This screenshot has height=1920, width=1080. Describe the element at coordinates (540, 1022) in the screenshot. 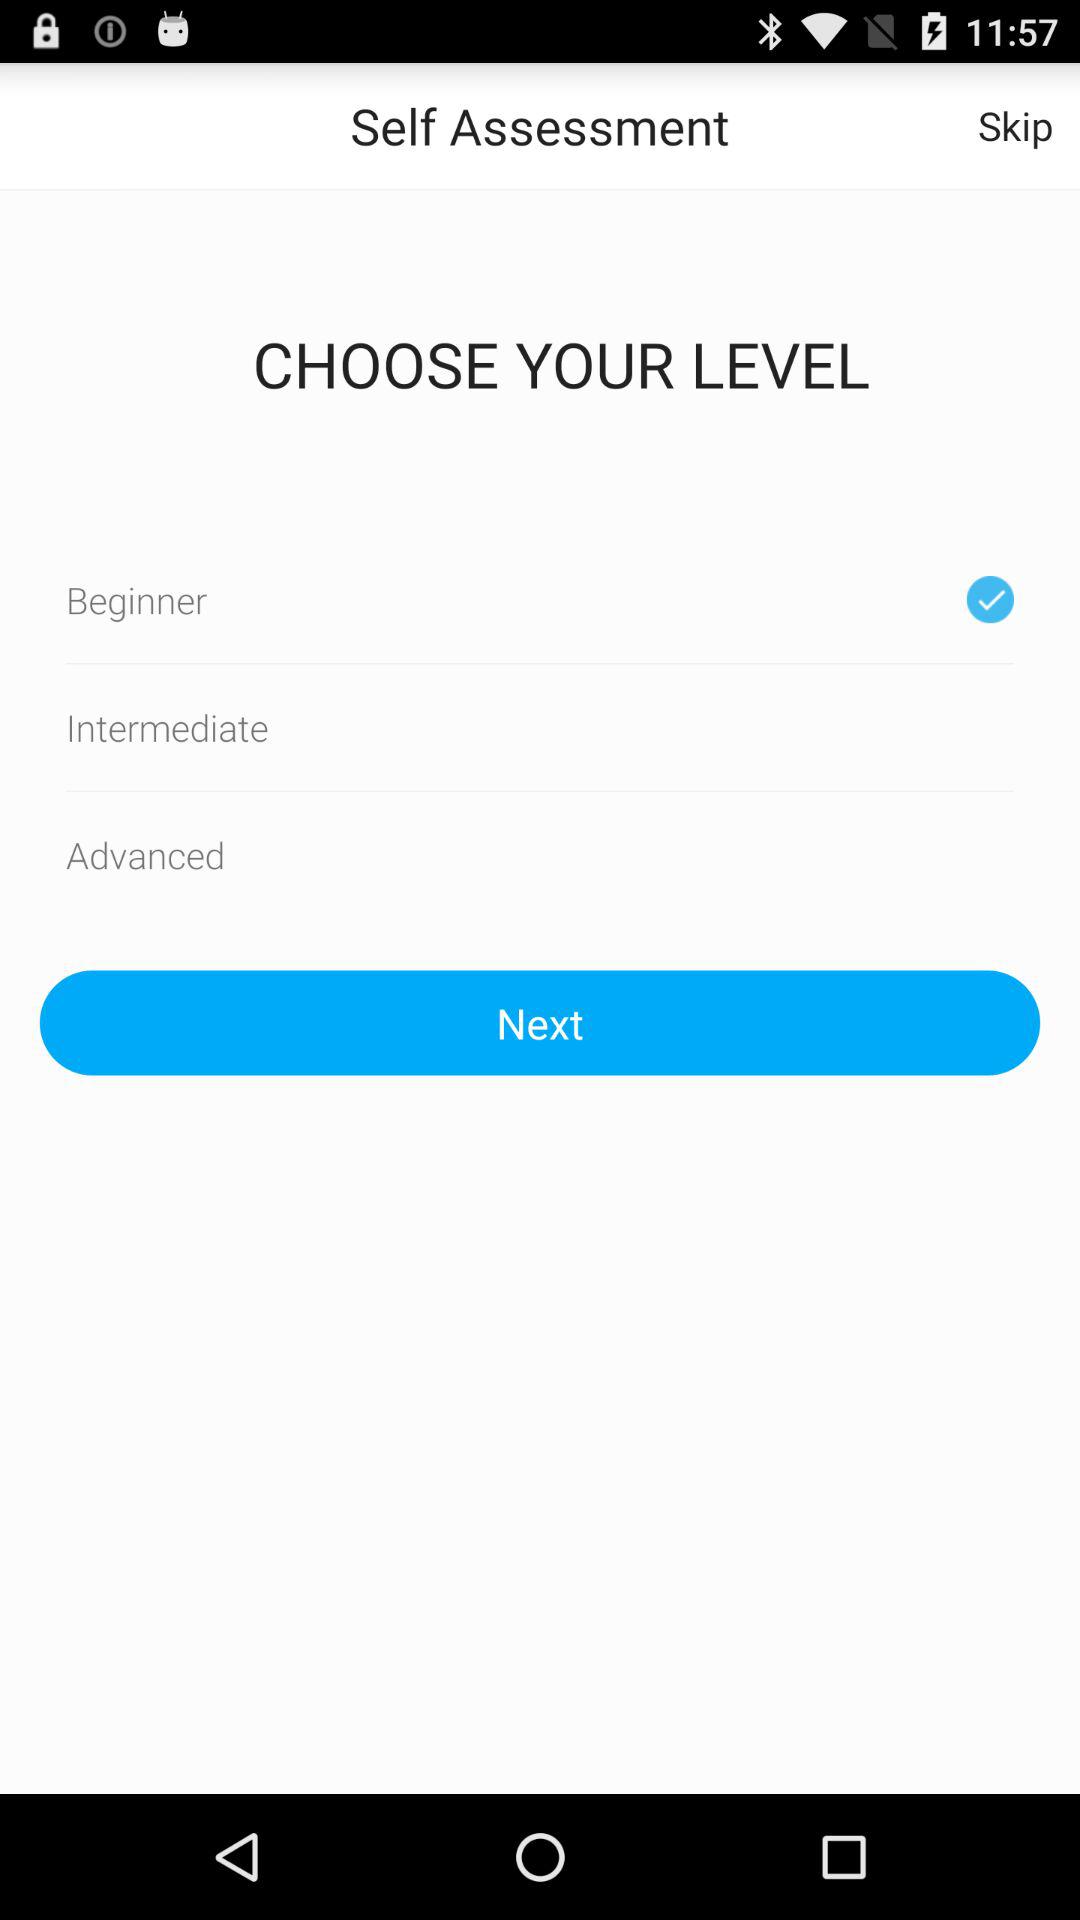

I see `turn off the next icon` at that location.